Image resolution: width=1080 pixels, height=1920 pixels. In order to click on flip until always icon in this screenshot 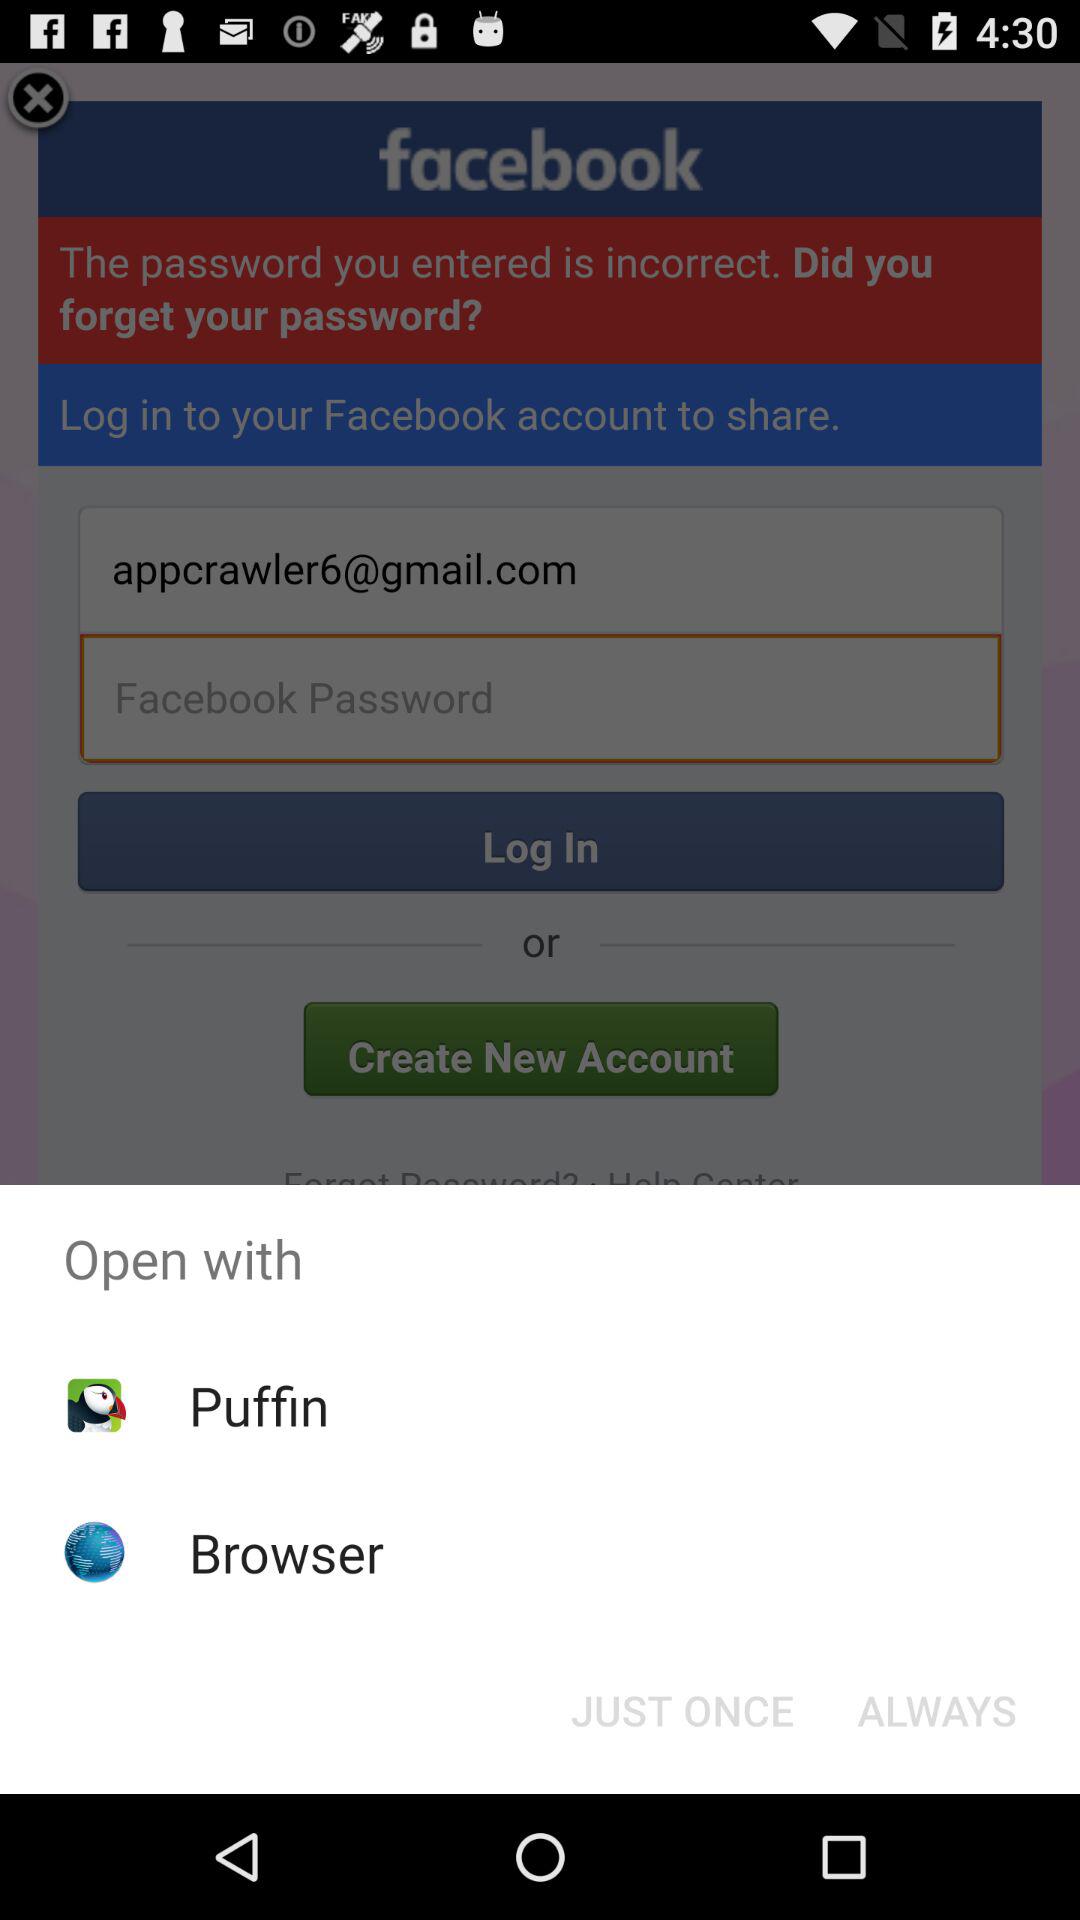, I will do `click(936, 1710)`.